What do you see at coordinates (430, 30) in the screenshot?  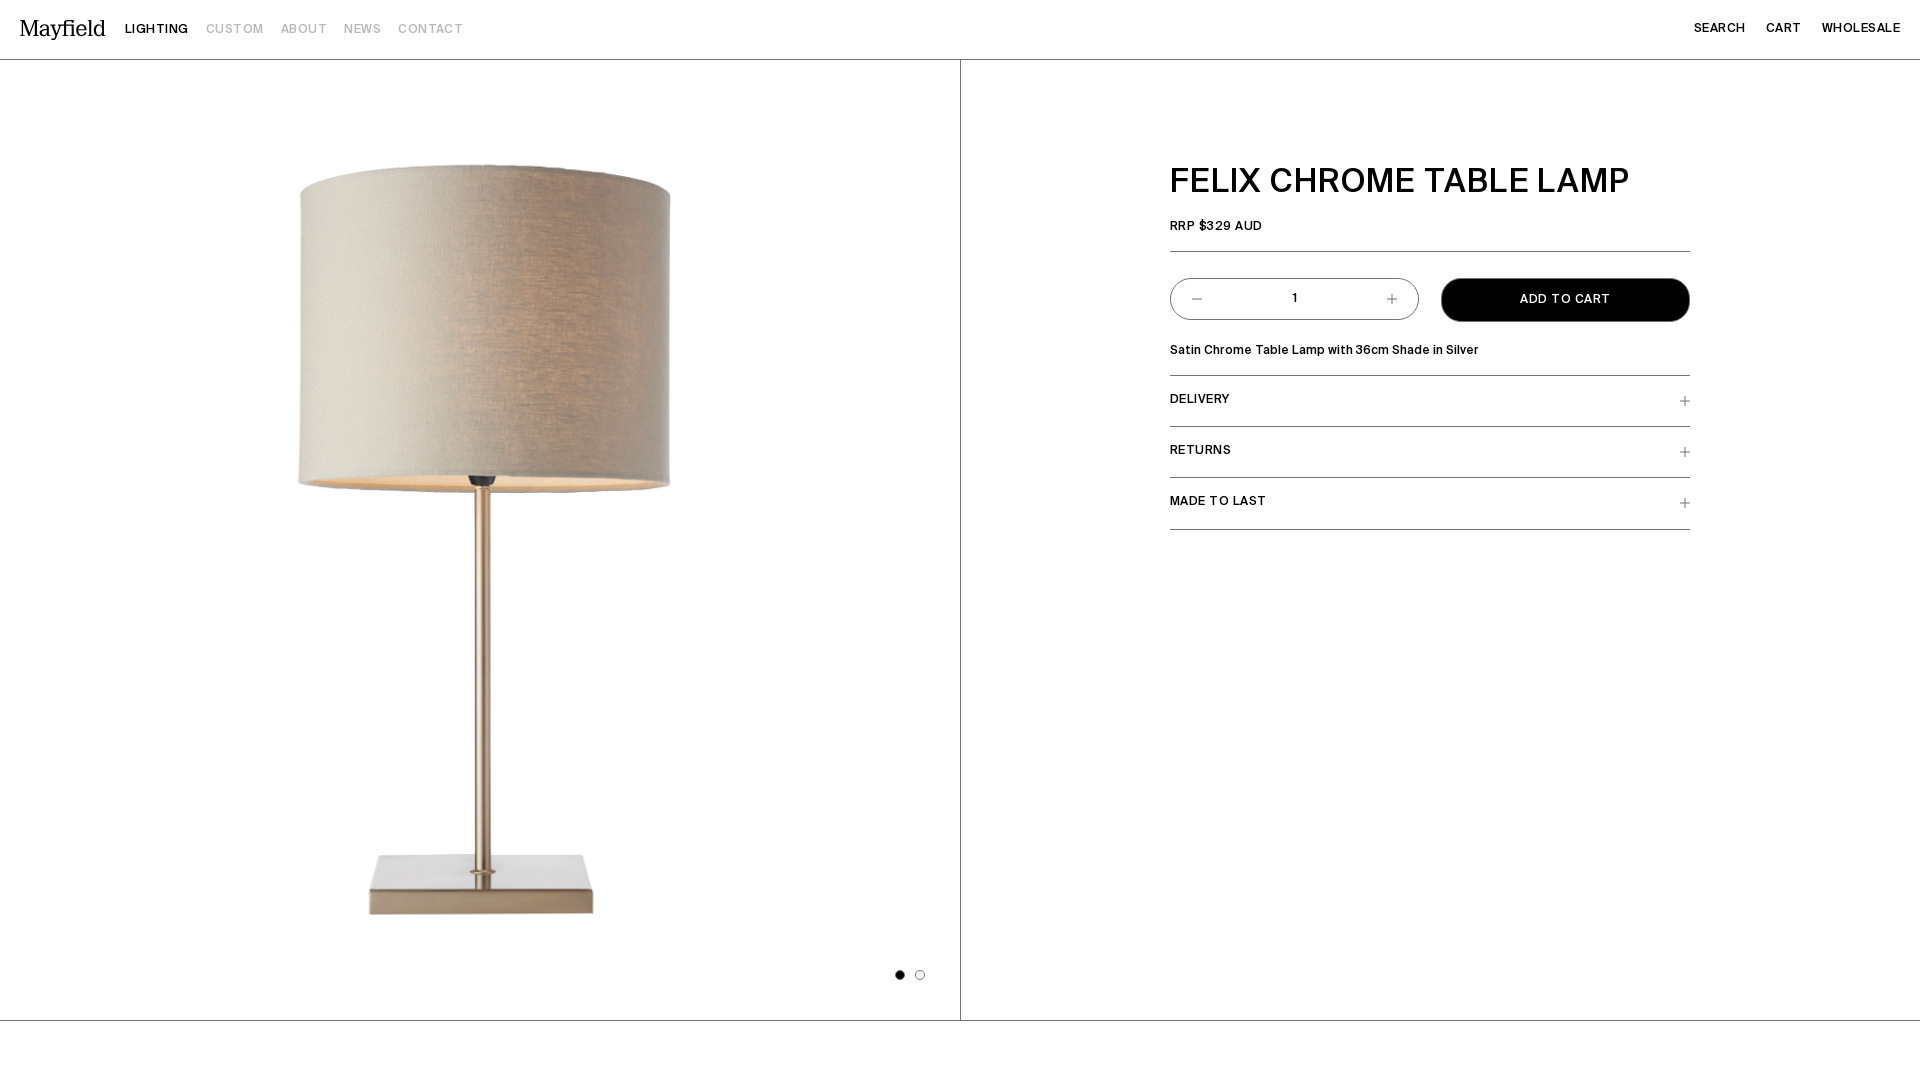 I see `CONTACT` at bounding box center [430, 30].